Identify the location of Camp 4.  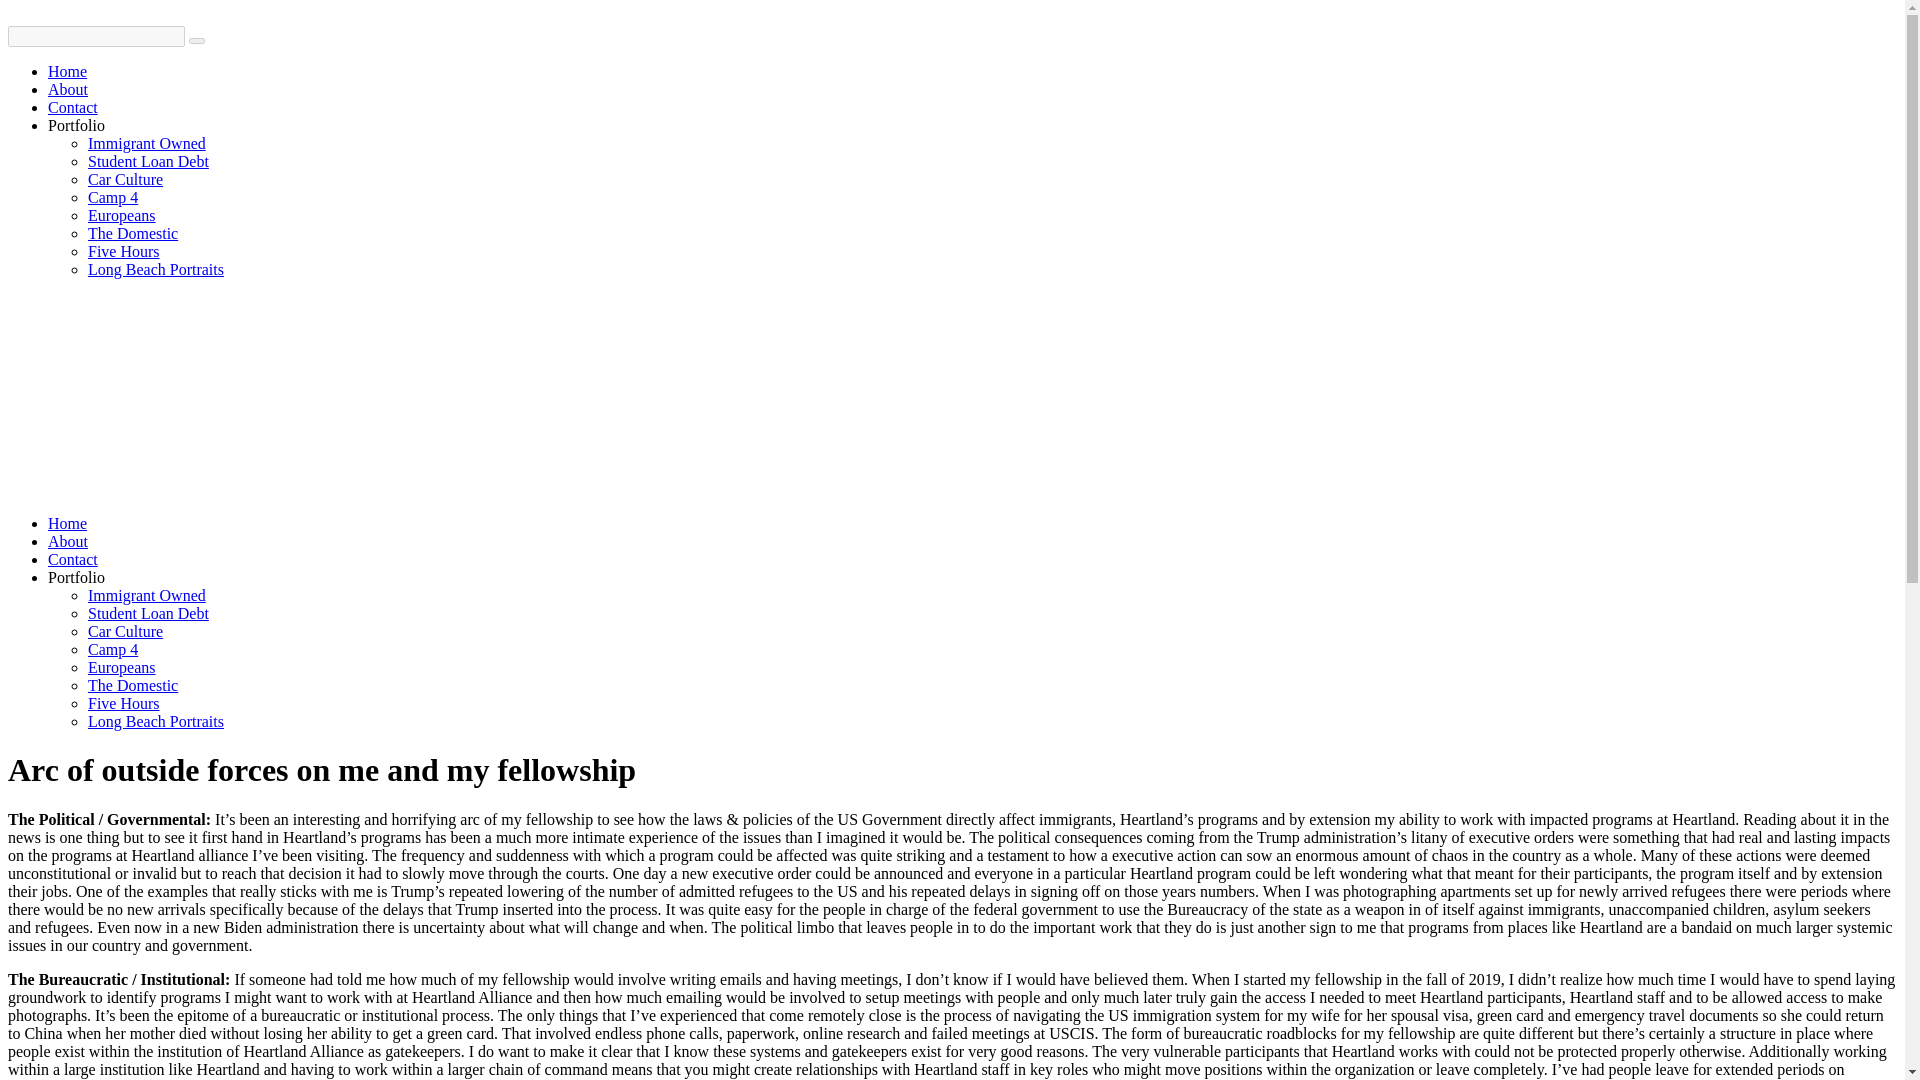
(113, 649).